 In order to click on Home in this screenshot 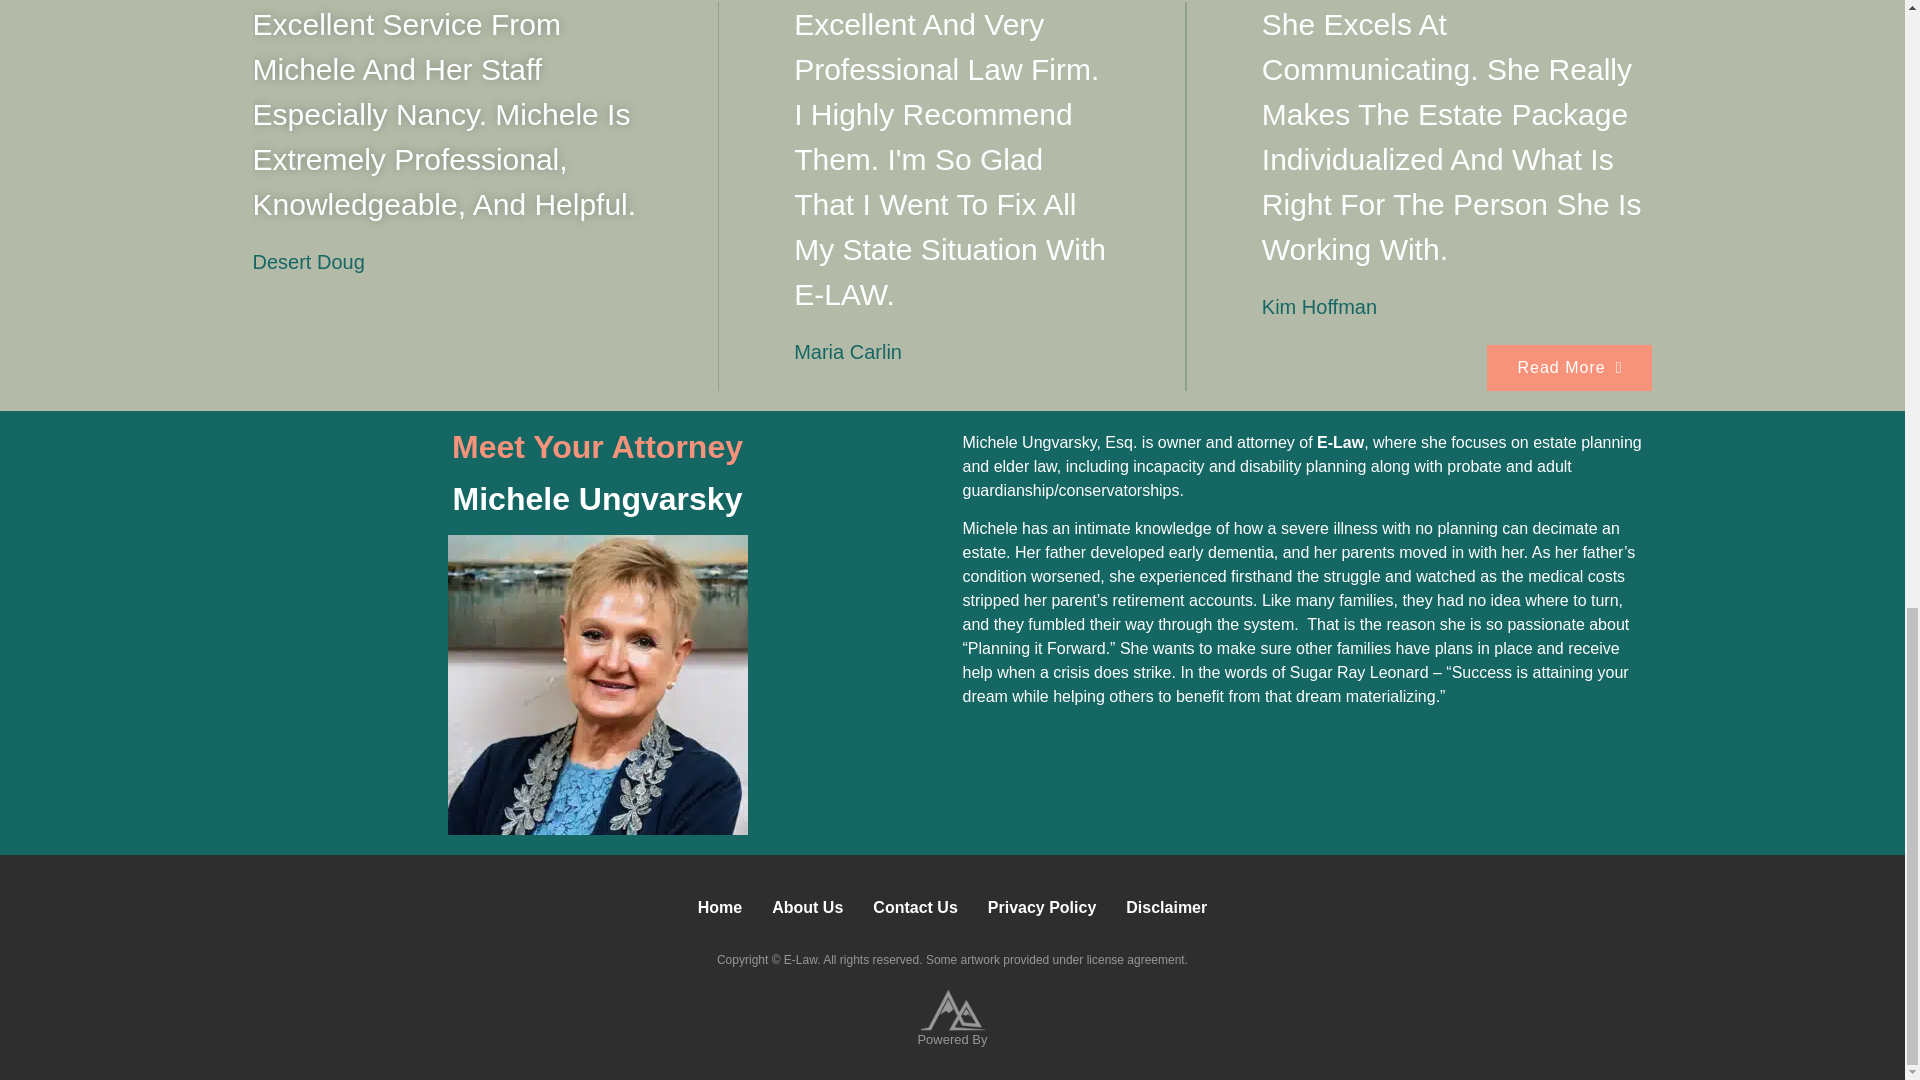, I will do `click(720, 907)`.